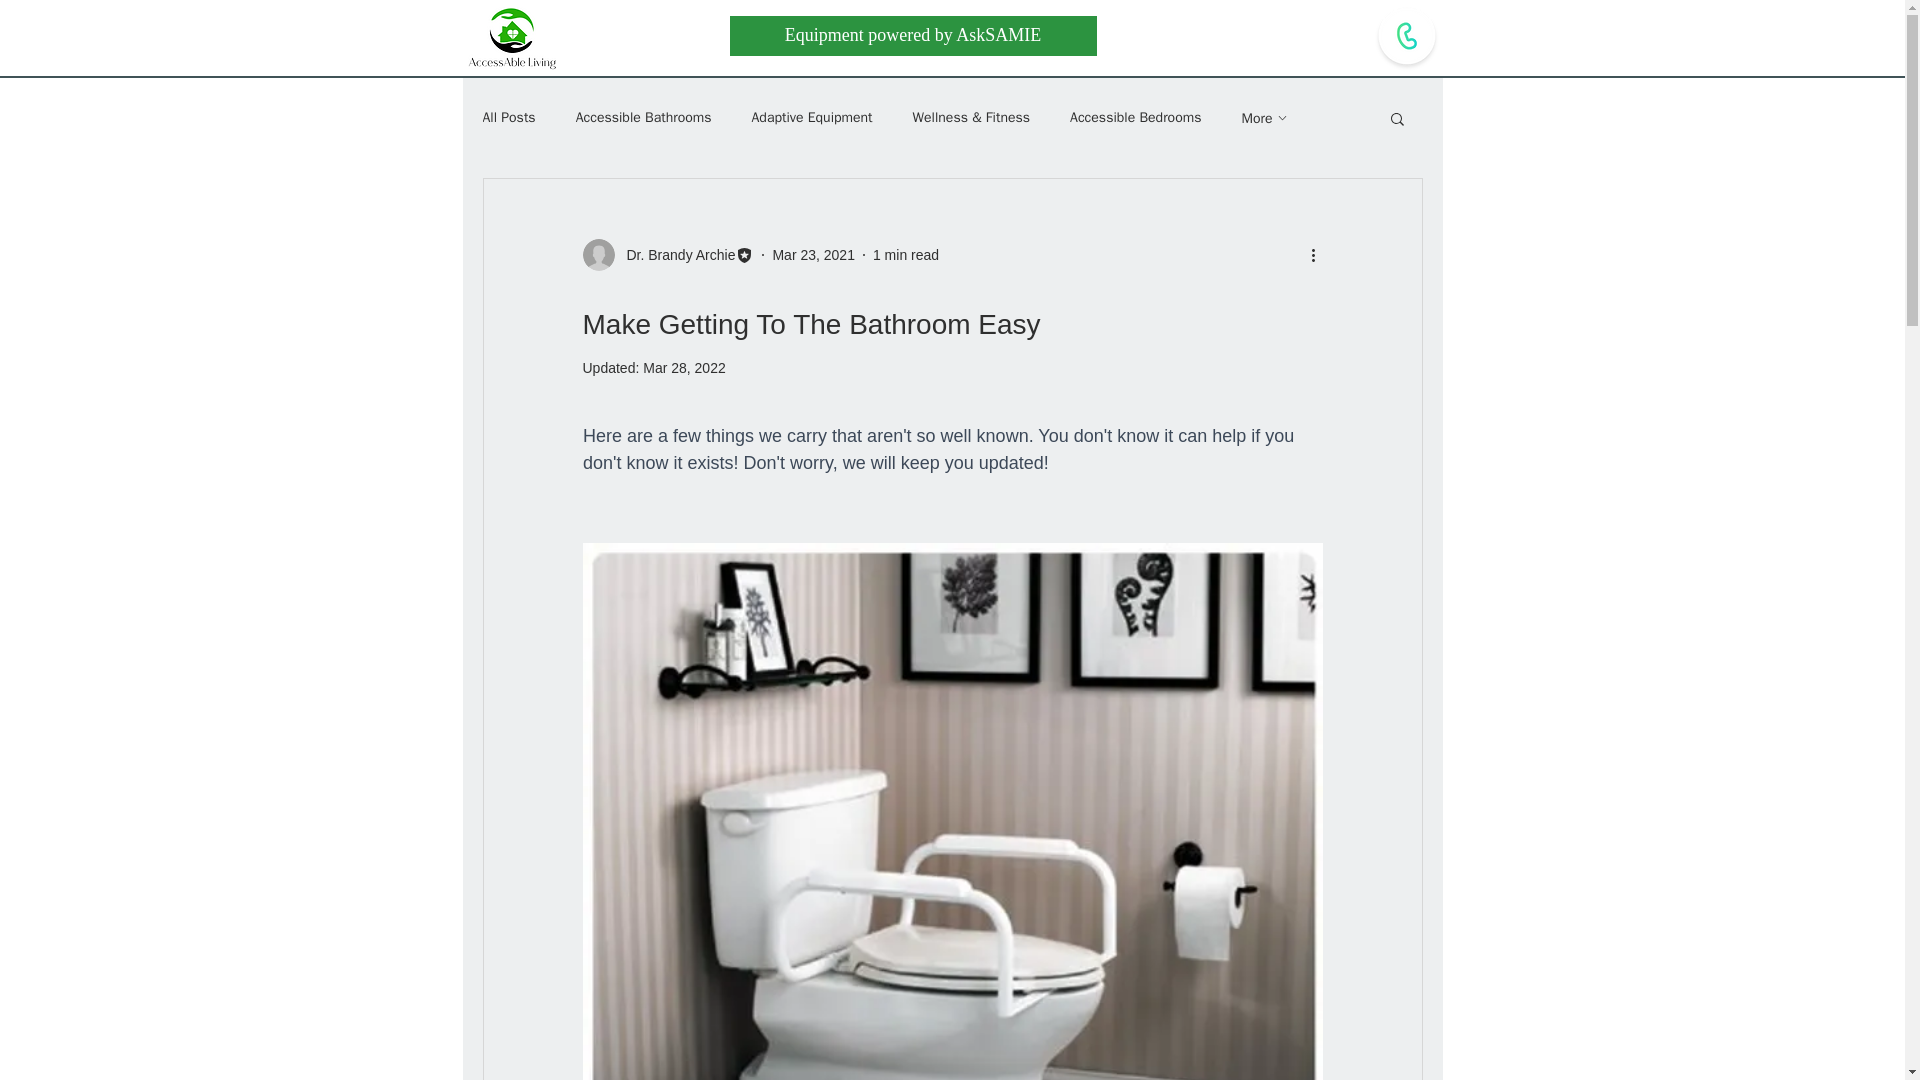 Image resolution: width=1920 pixels, height=1080 pixels. Describe the element at coordinates (674, 254) in the screenshot. I see `Dr. Brandy Archie` at that location.